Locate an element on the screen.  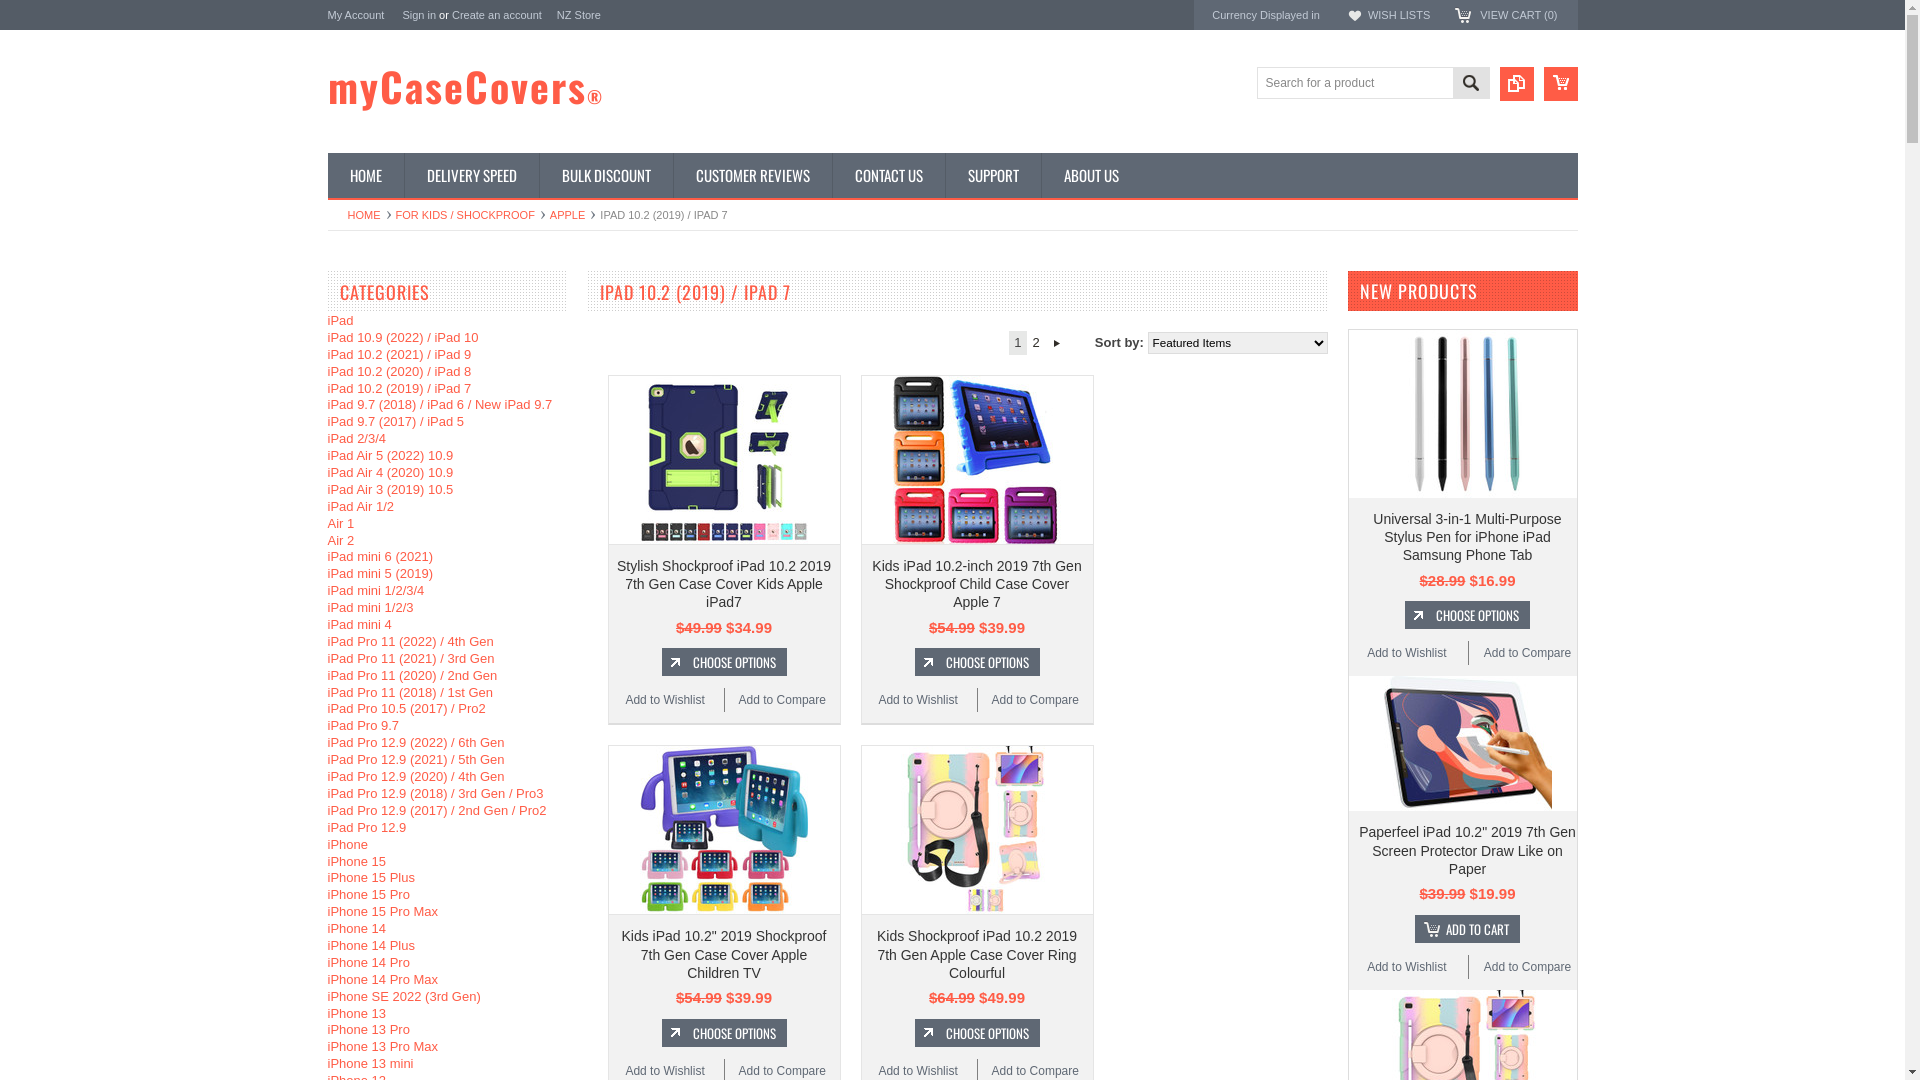
Add to Wishlist is located at coordinates (1406, 968).